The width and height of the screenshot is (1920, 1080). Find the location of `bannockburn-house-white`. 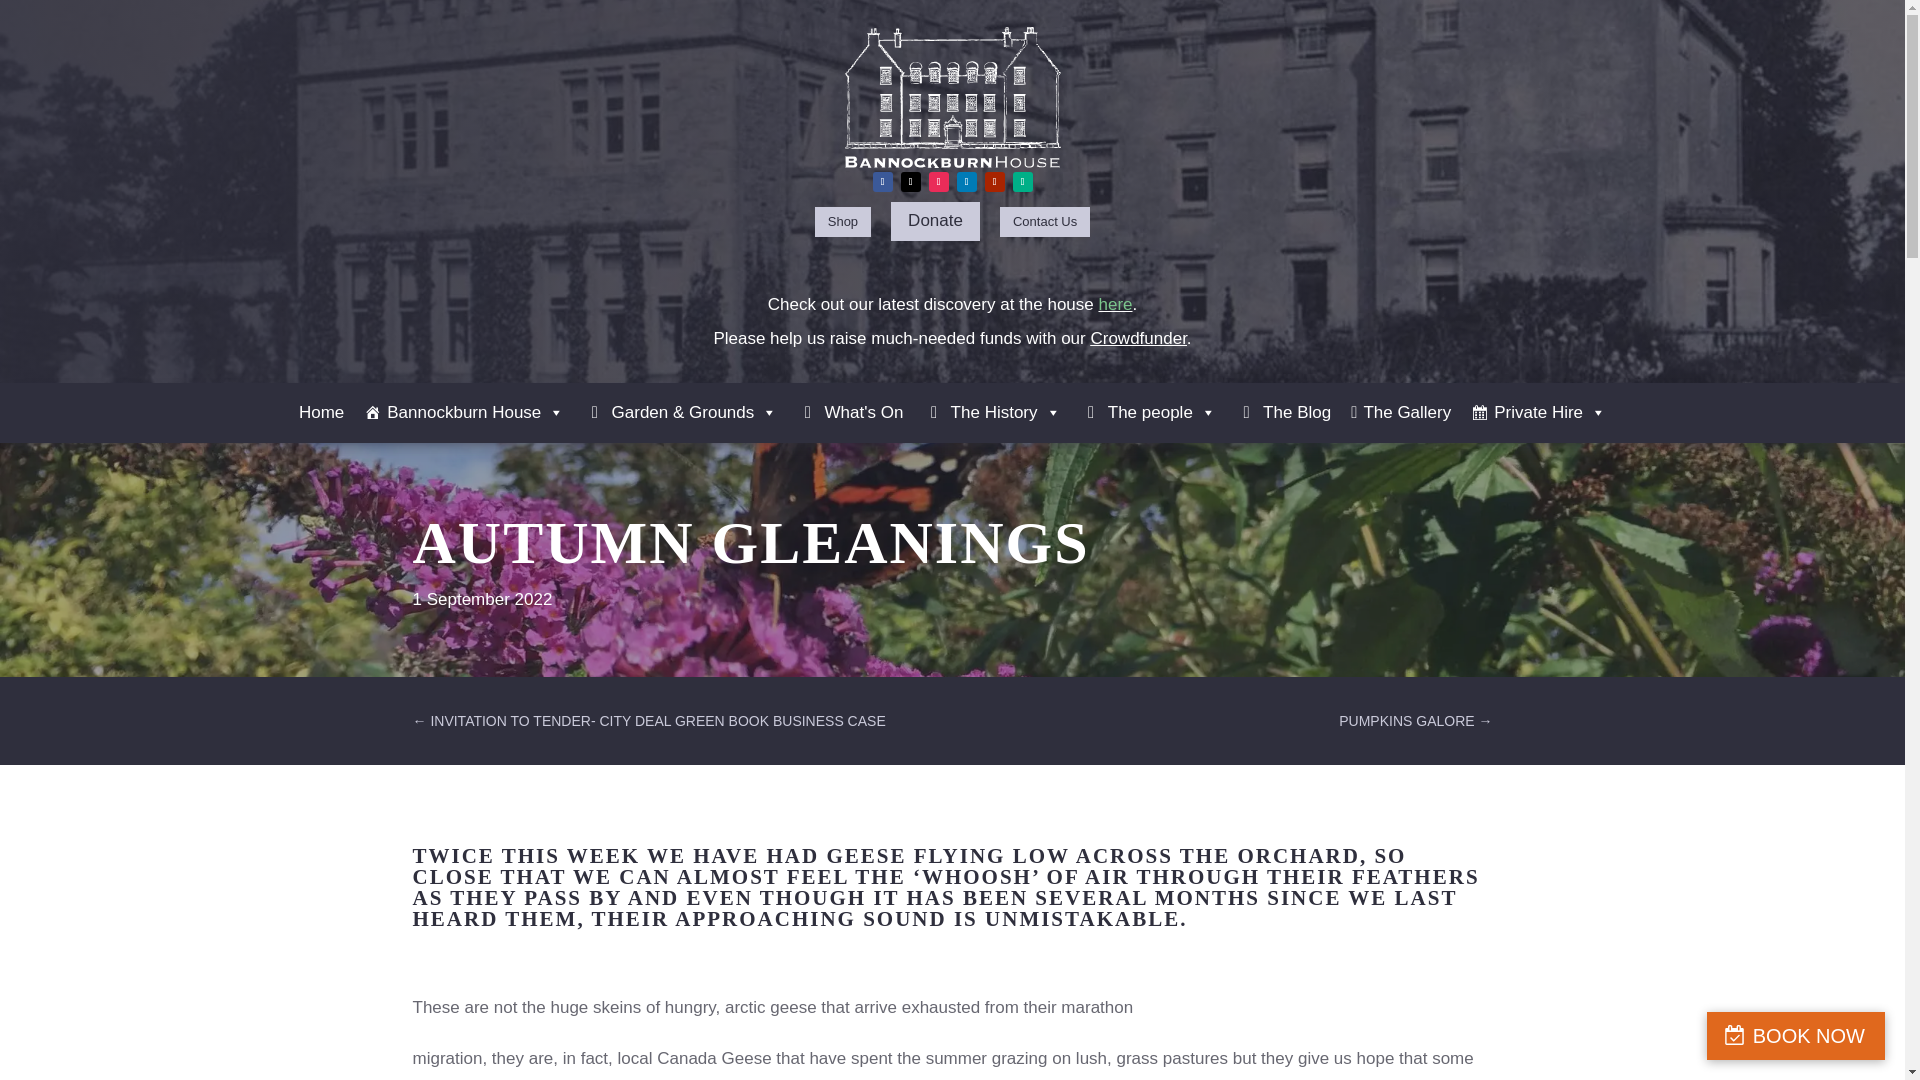

bannockburn-house-white is located at coordinates (952, 98).